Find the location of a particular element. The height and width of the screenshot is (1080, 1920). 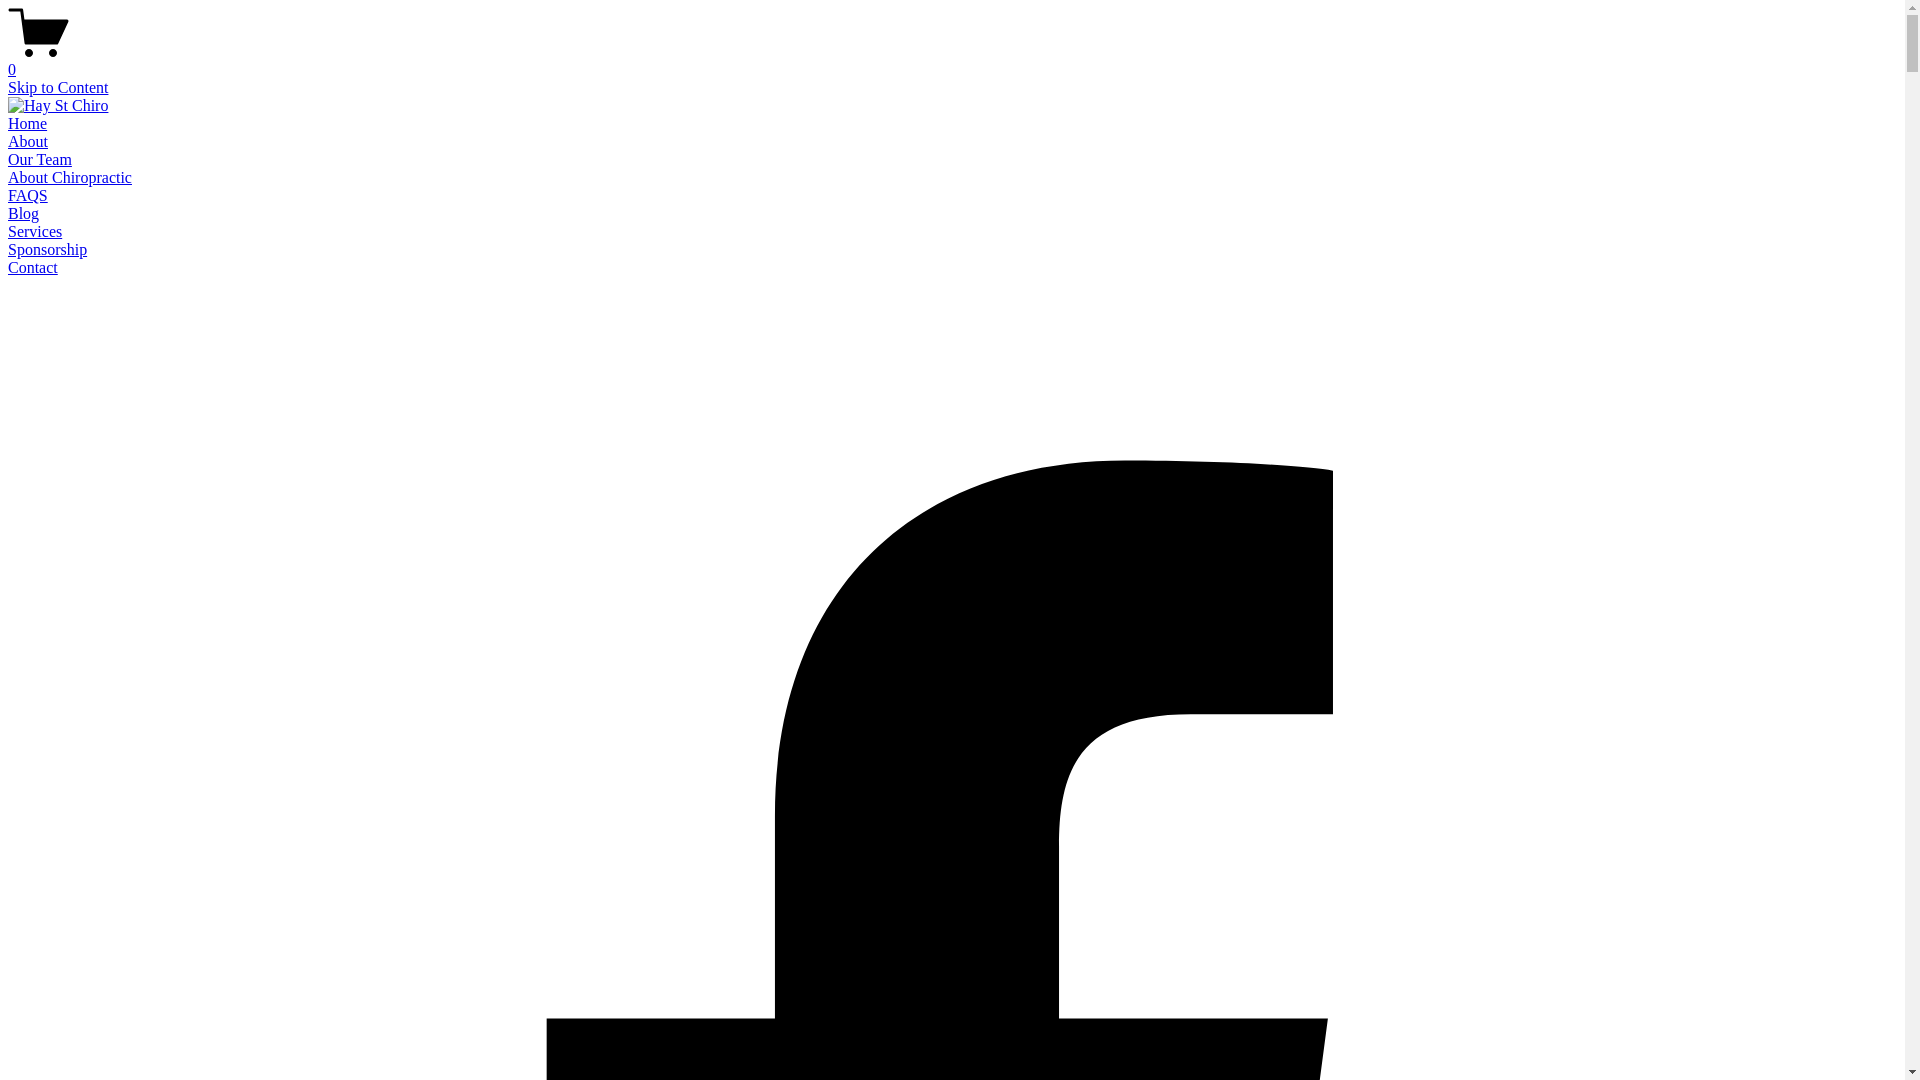

Blog is located at coordinates (24, 214).